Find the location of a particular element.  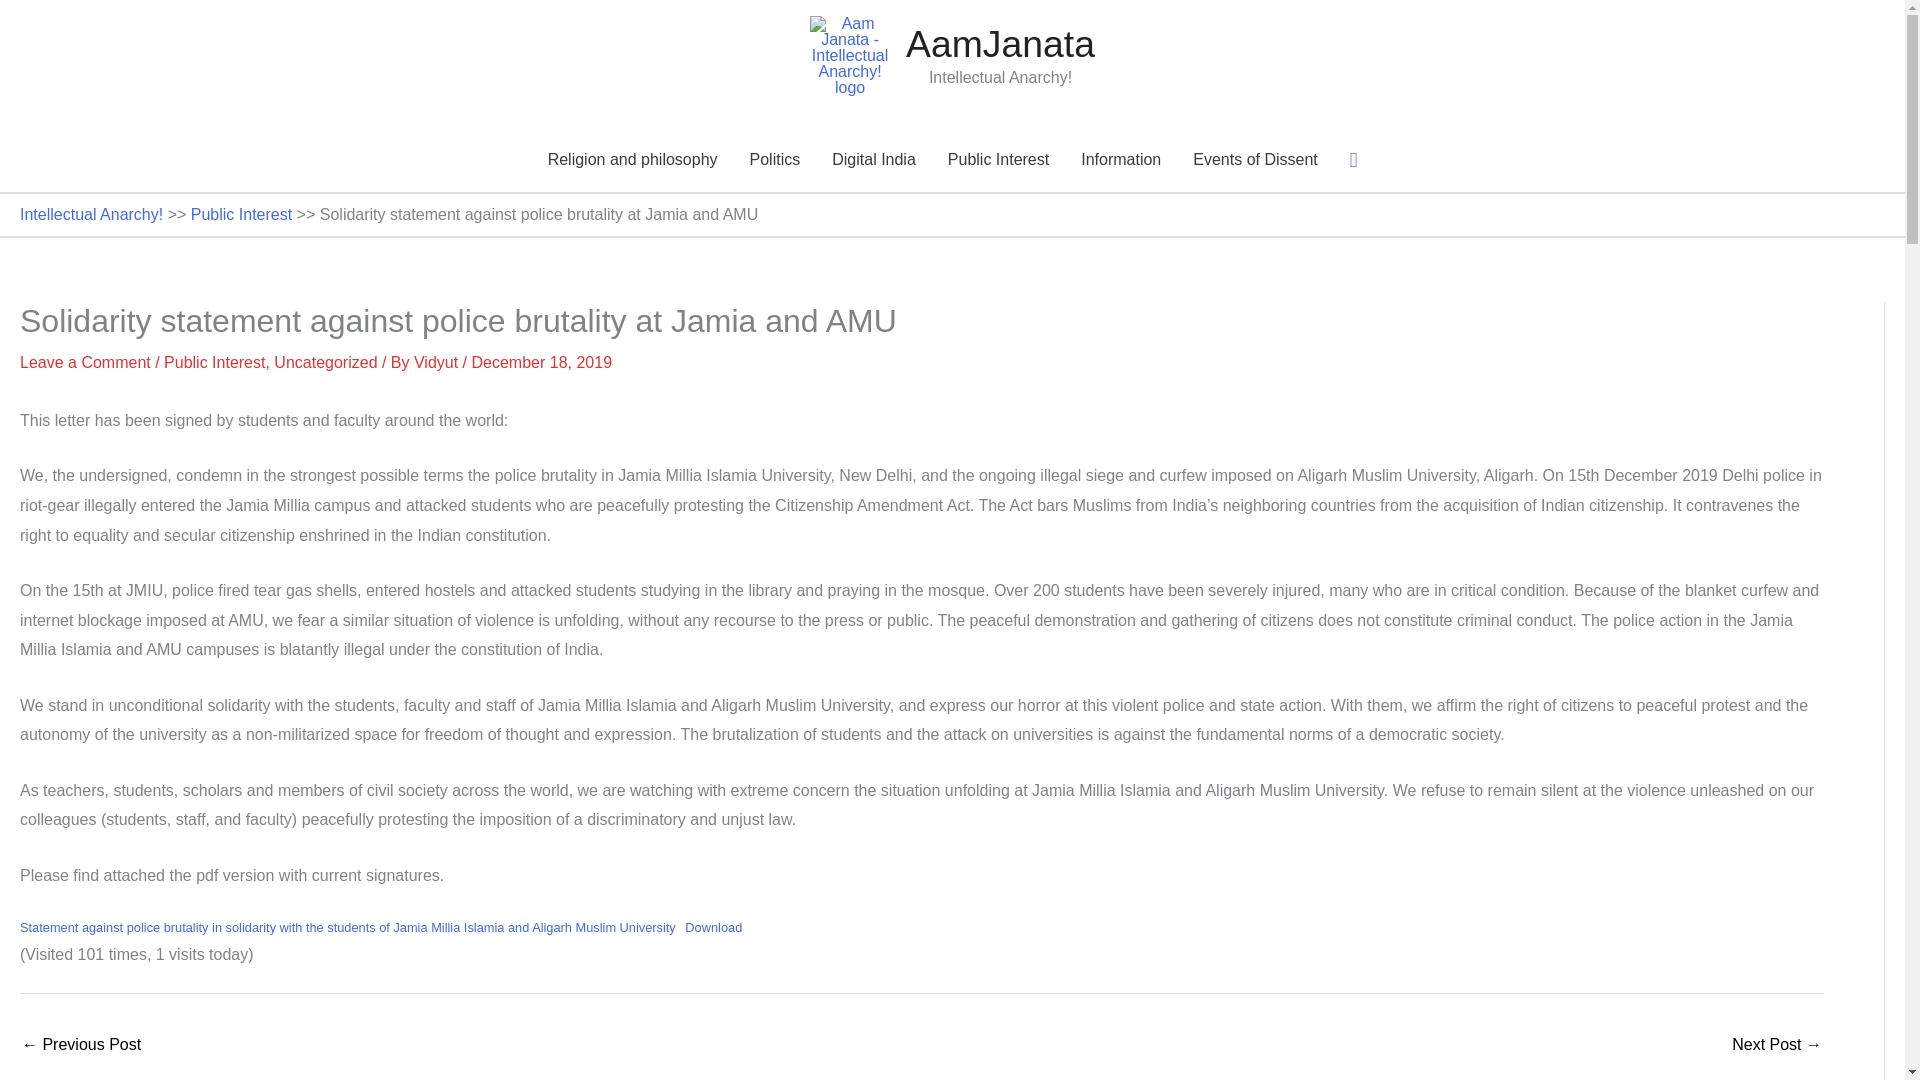

Public Interest is located at coordinates (240, 214).